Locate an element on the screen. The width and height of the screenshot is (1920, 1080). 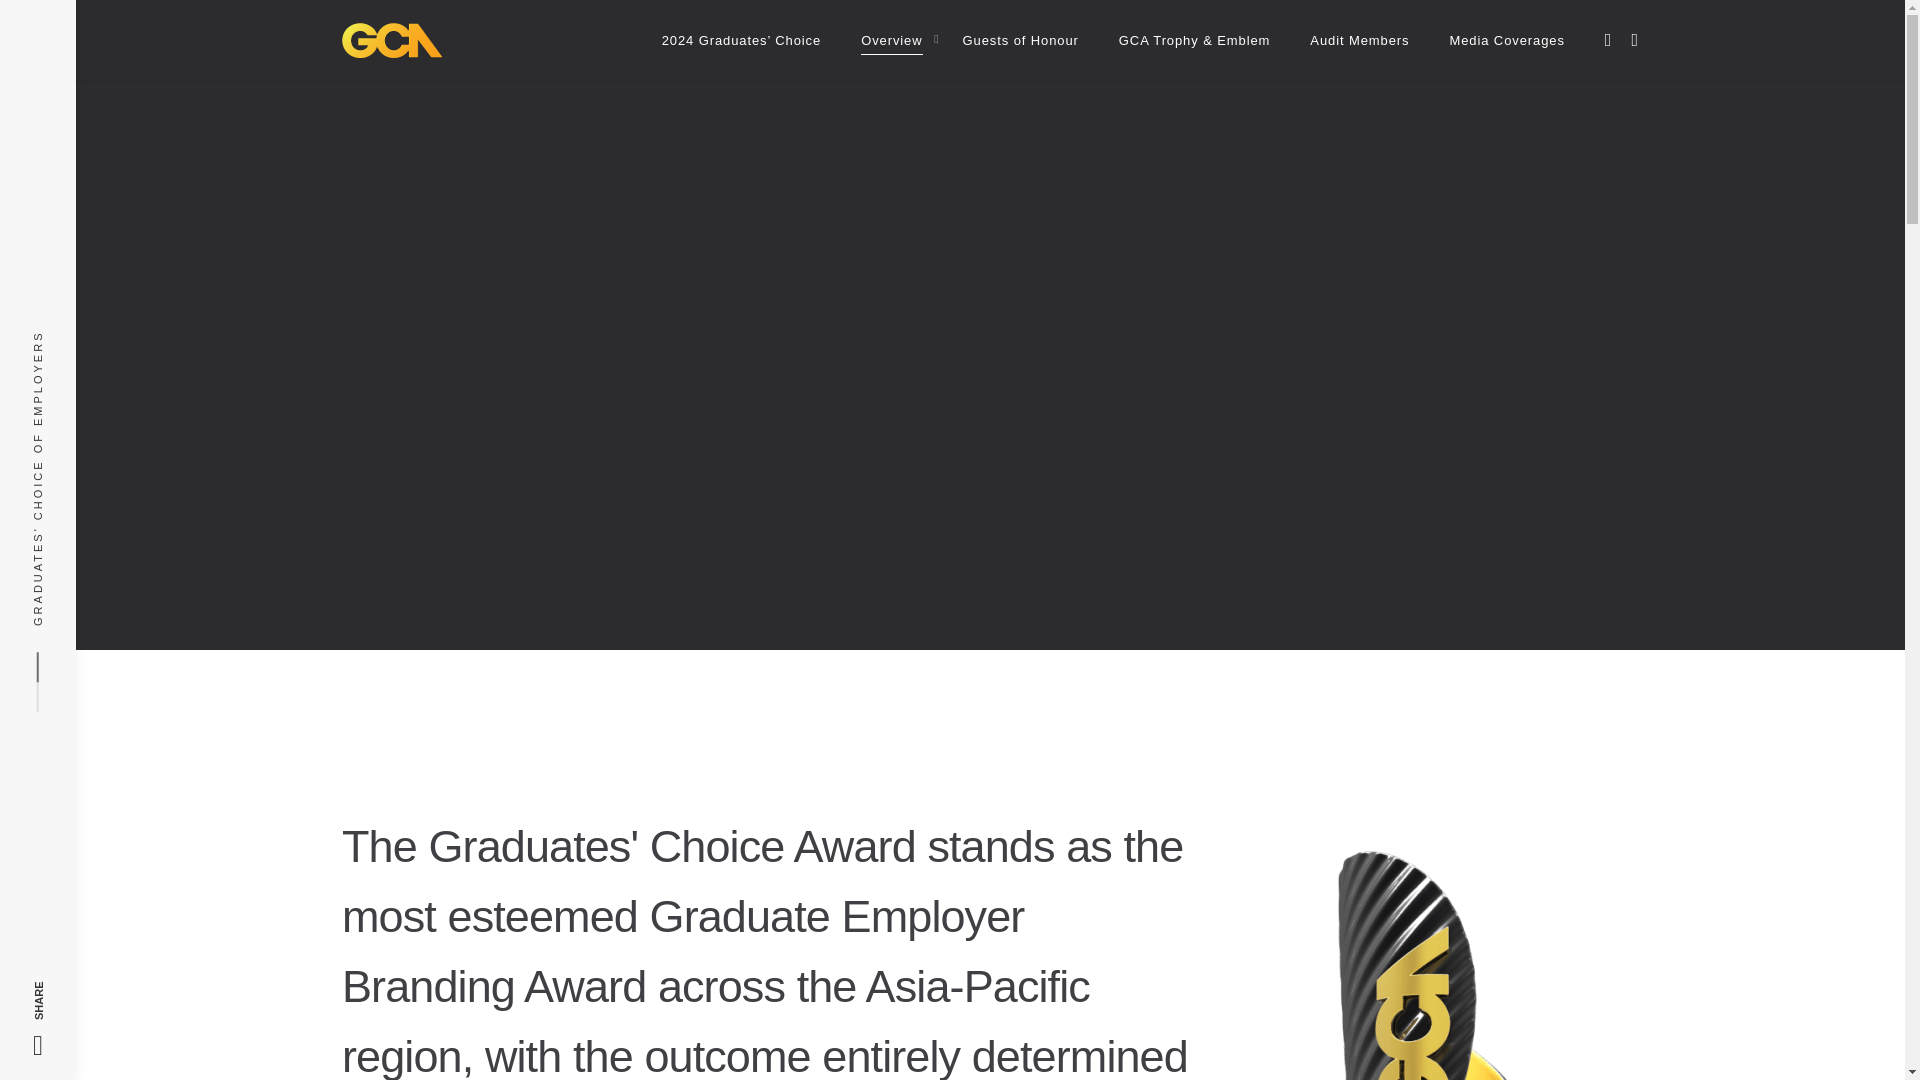
Audit Members is located at coordinates (1359, 40).